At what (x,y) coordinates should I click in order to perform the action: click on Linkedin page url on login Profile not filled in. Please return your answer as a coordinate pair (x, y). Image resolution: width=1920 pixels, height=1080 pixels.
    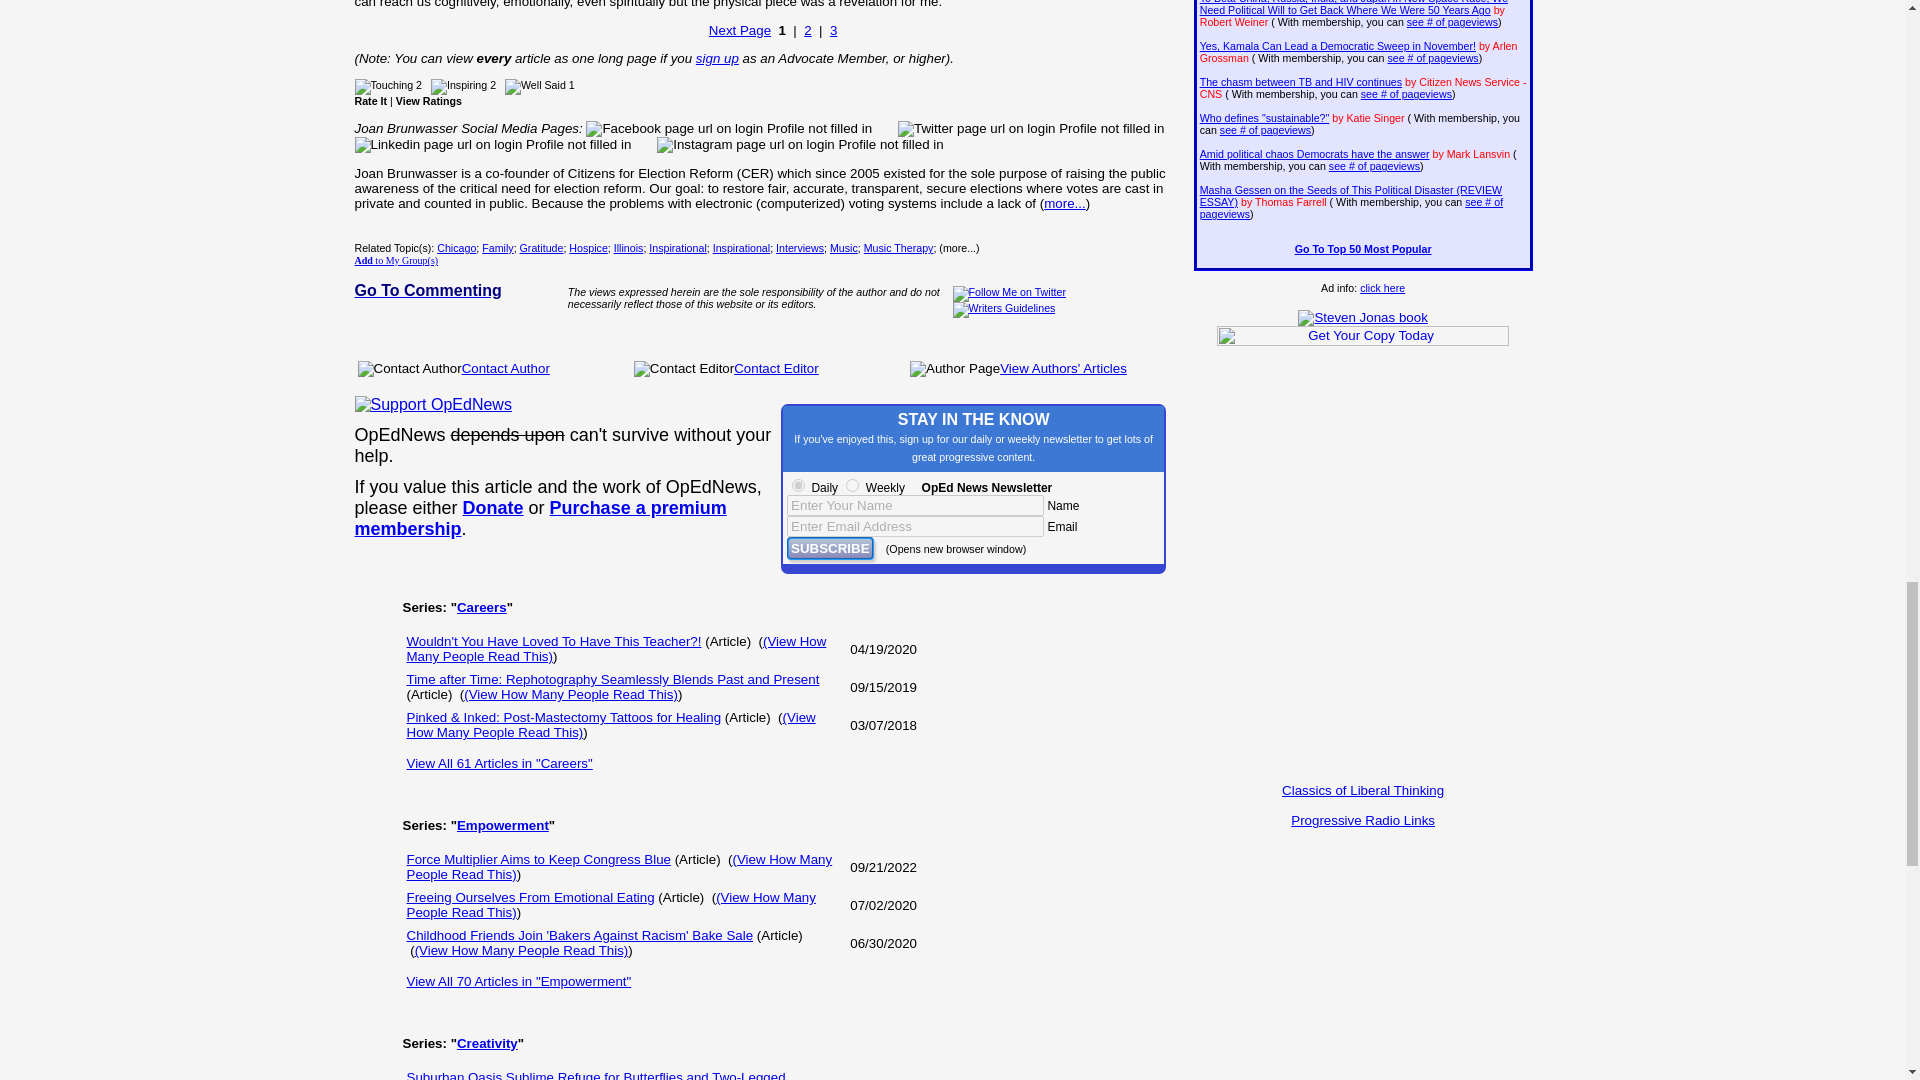
    Looking at the image, I should click on (492, 145).